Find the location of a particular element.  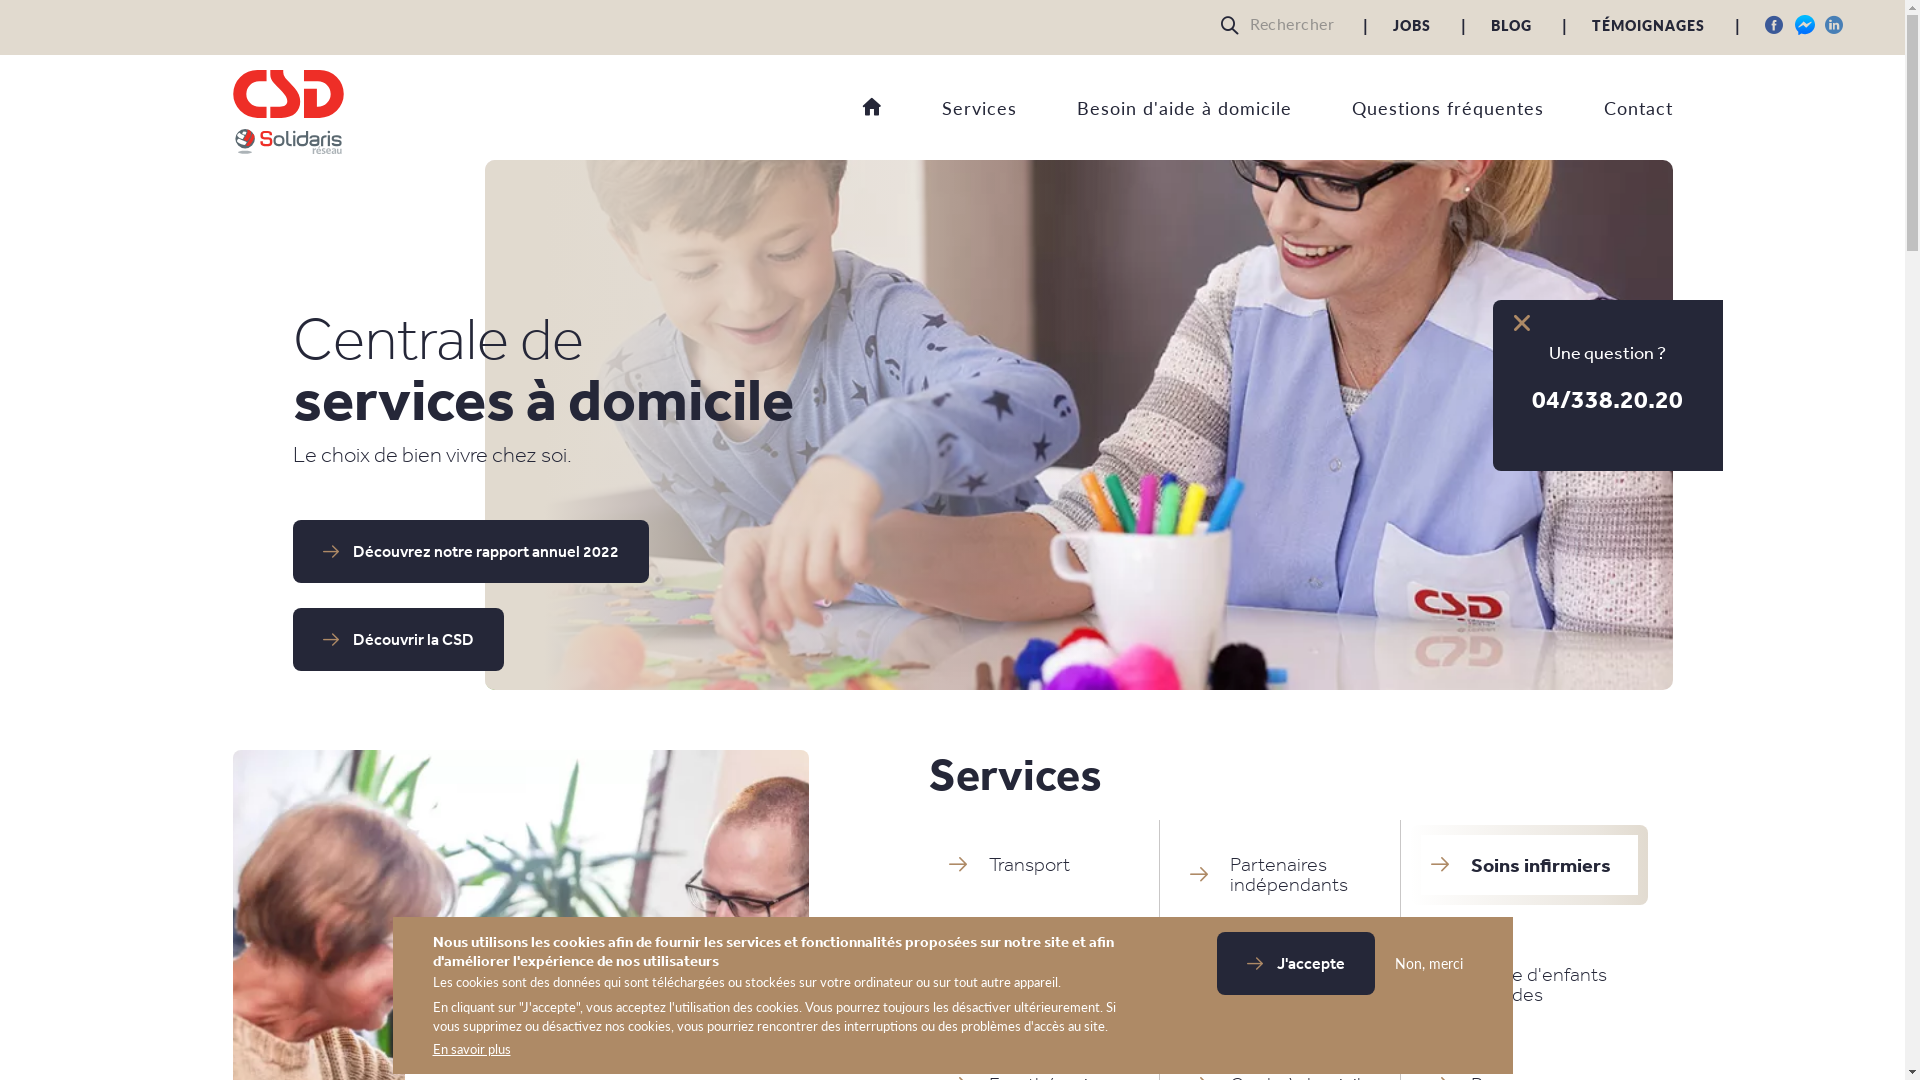

Transport is located at coordinates (1036, 865).